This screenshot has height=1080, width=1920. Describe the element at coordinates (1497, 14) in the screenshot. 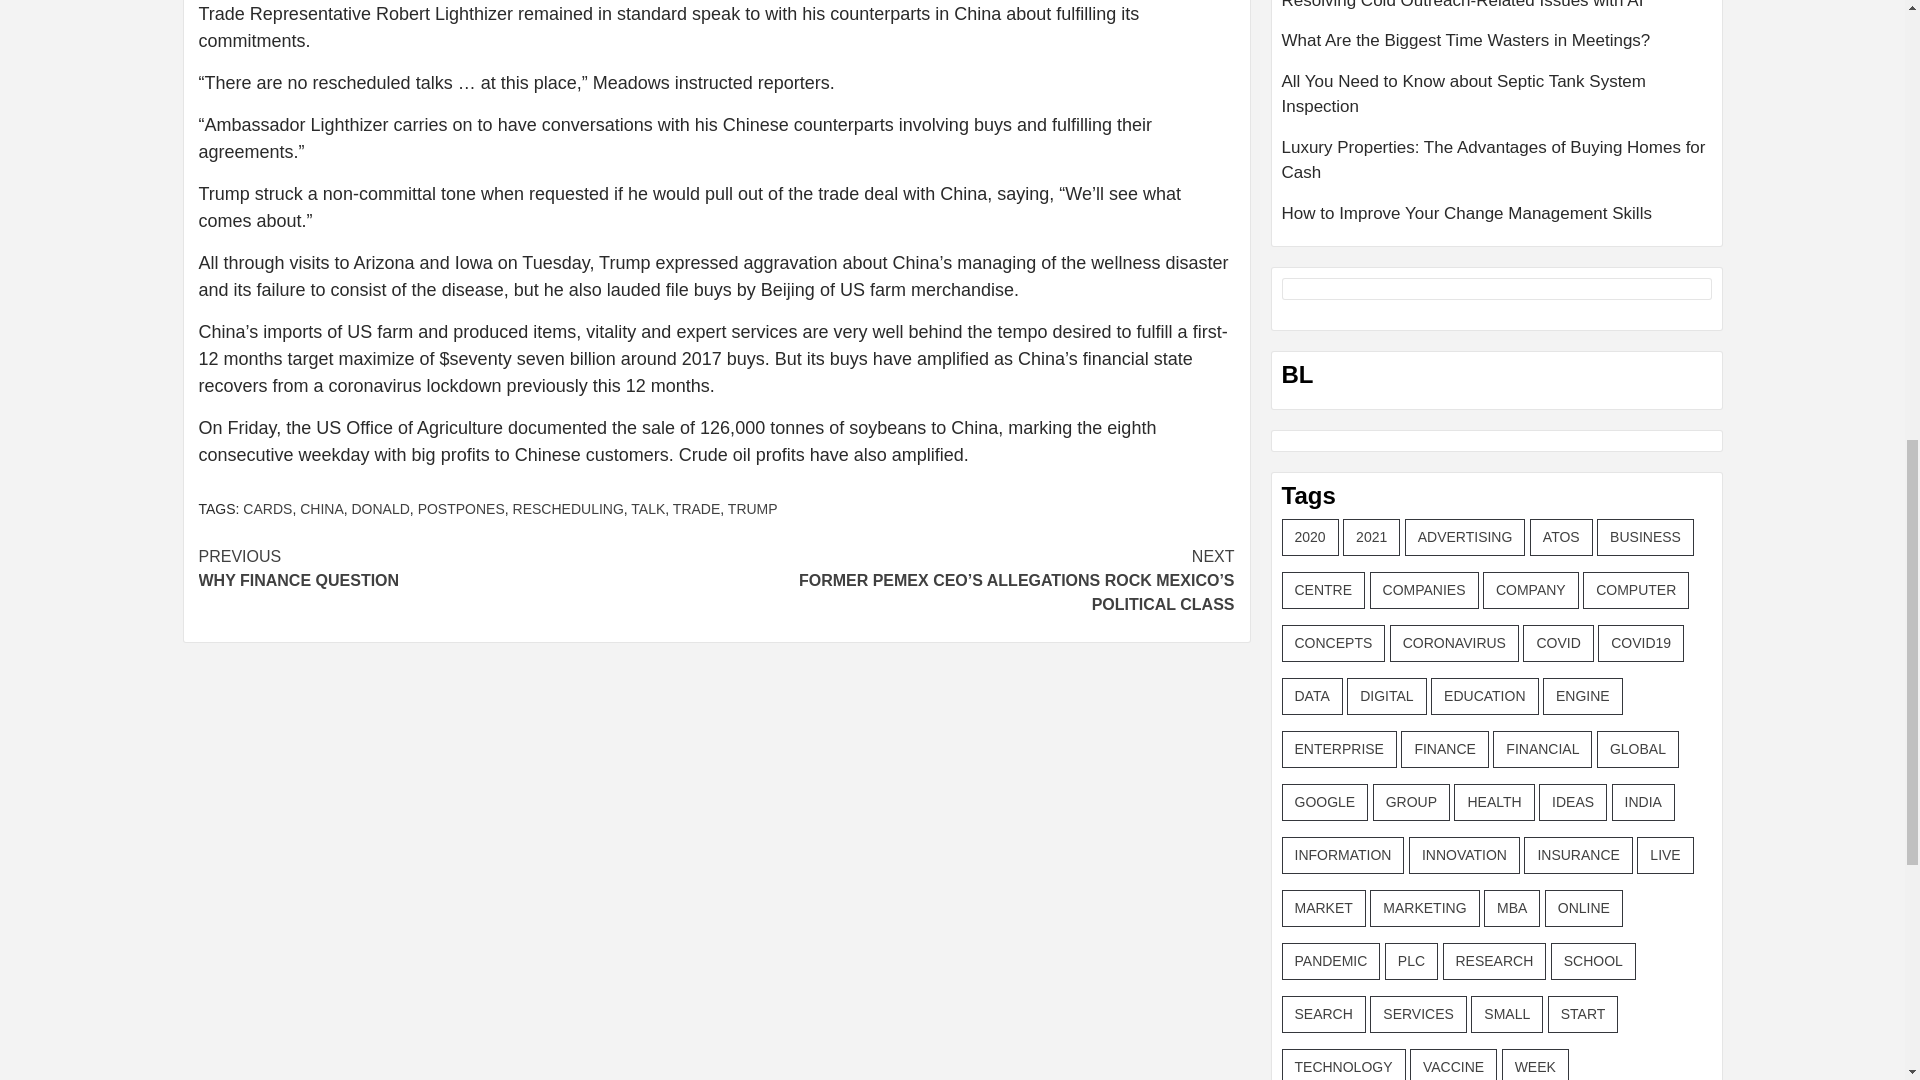

I see `TALK` at that location.